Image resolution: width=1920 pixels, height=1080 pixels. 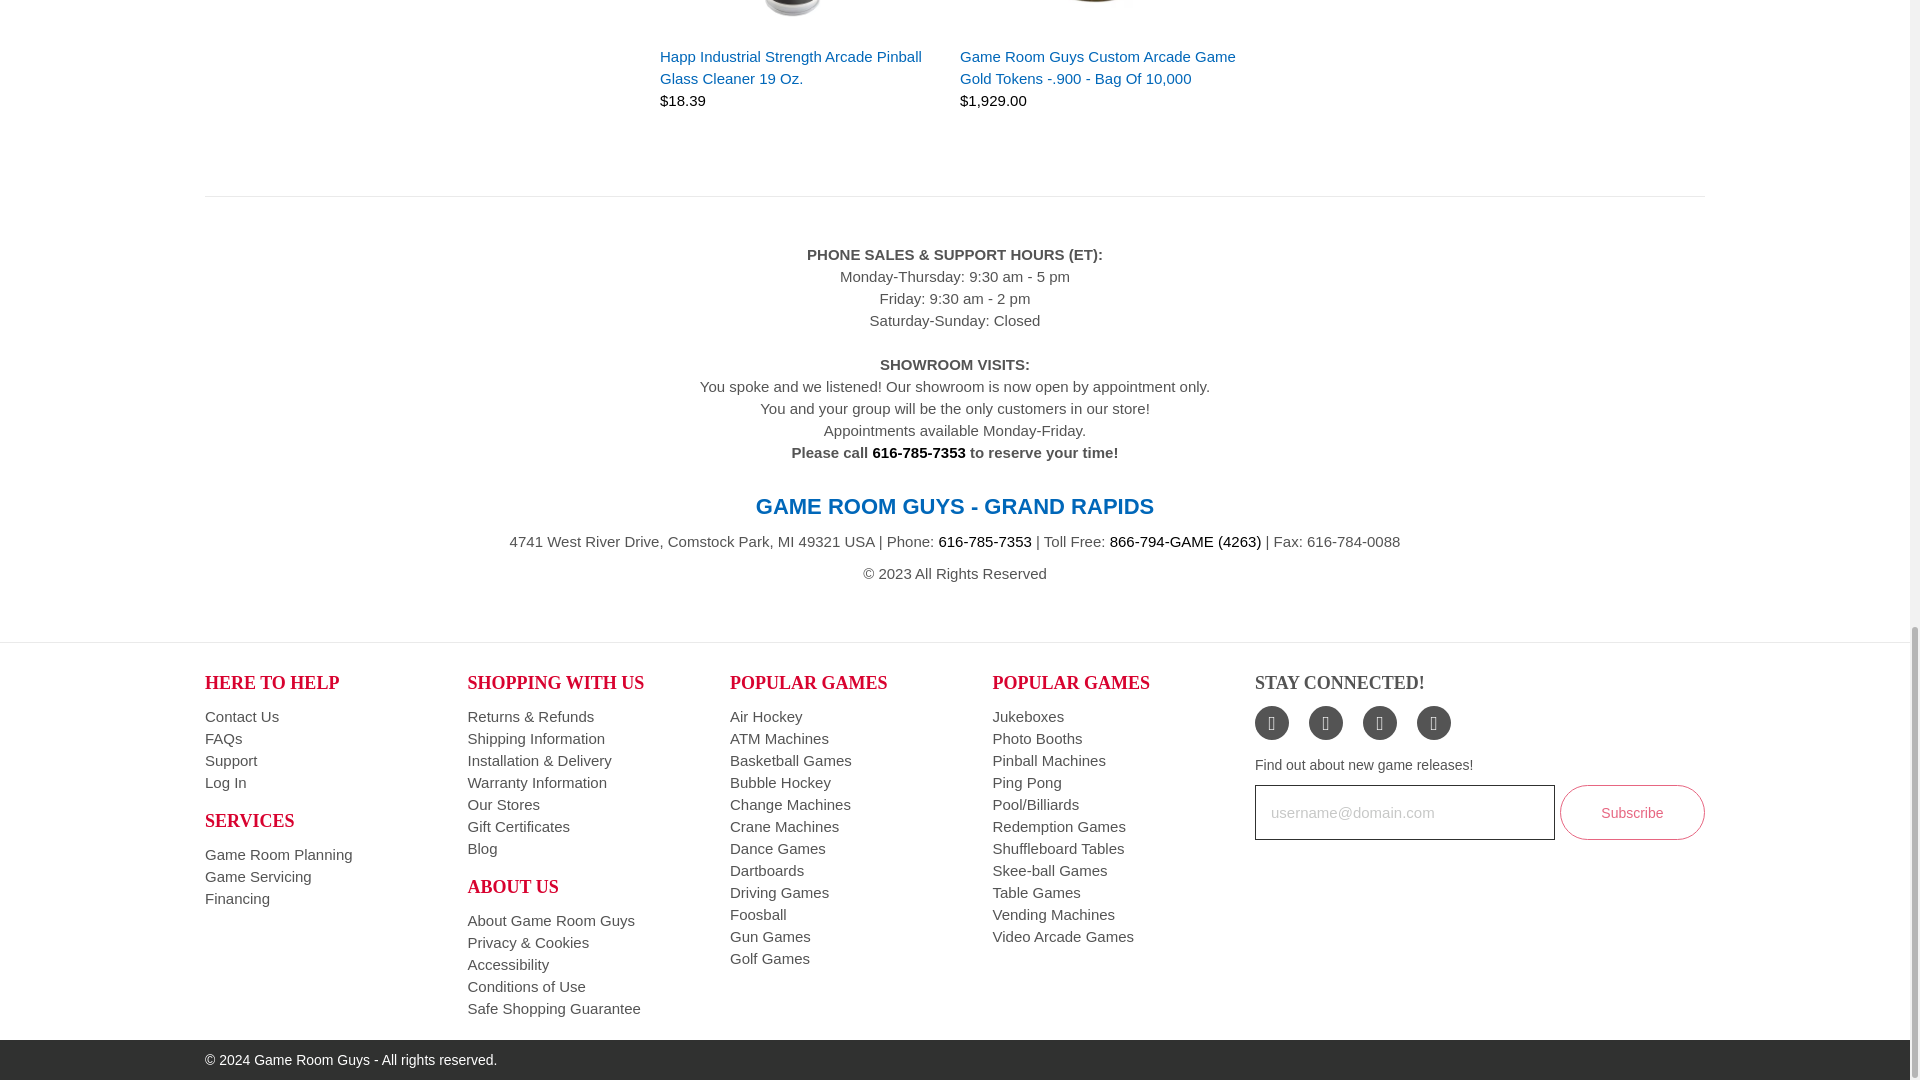 I want to click on twitter, so click(x=1326, y=722).